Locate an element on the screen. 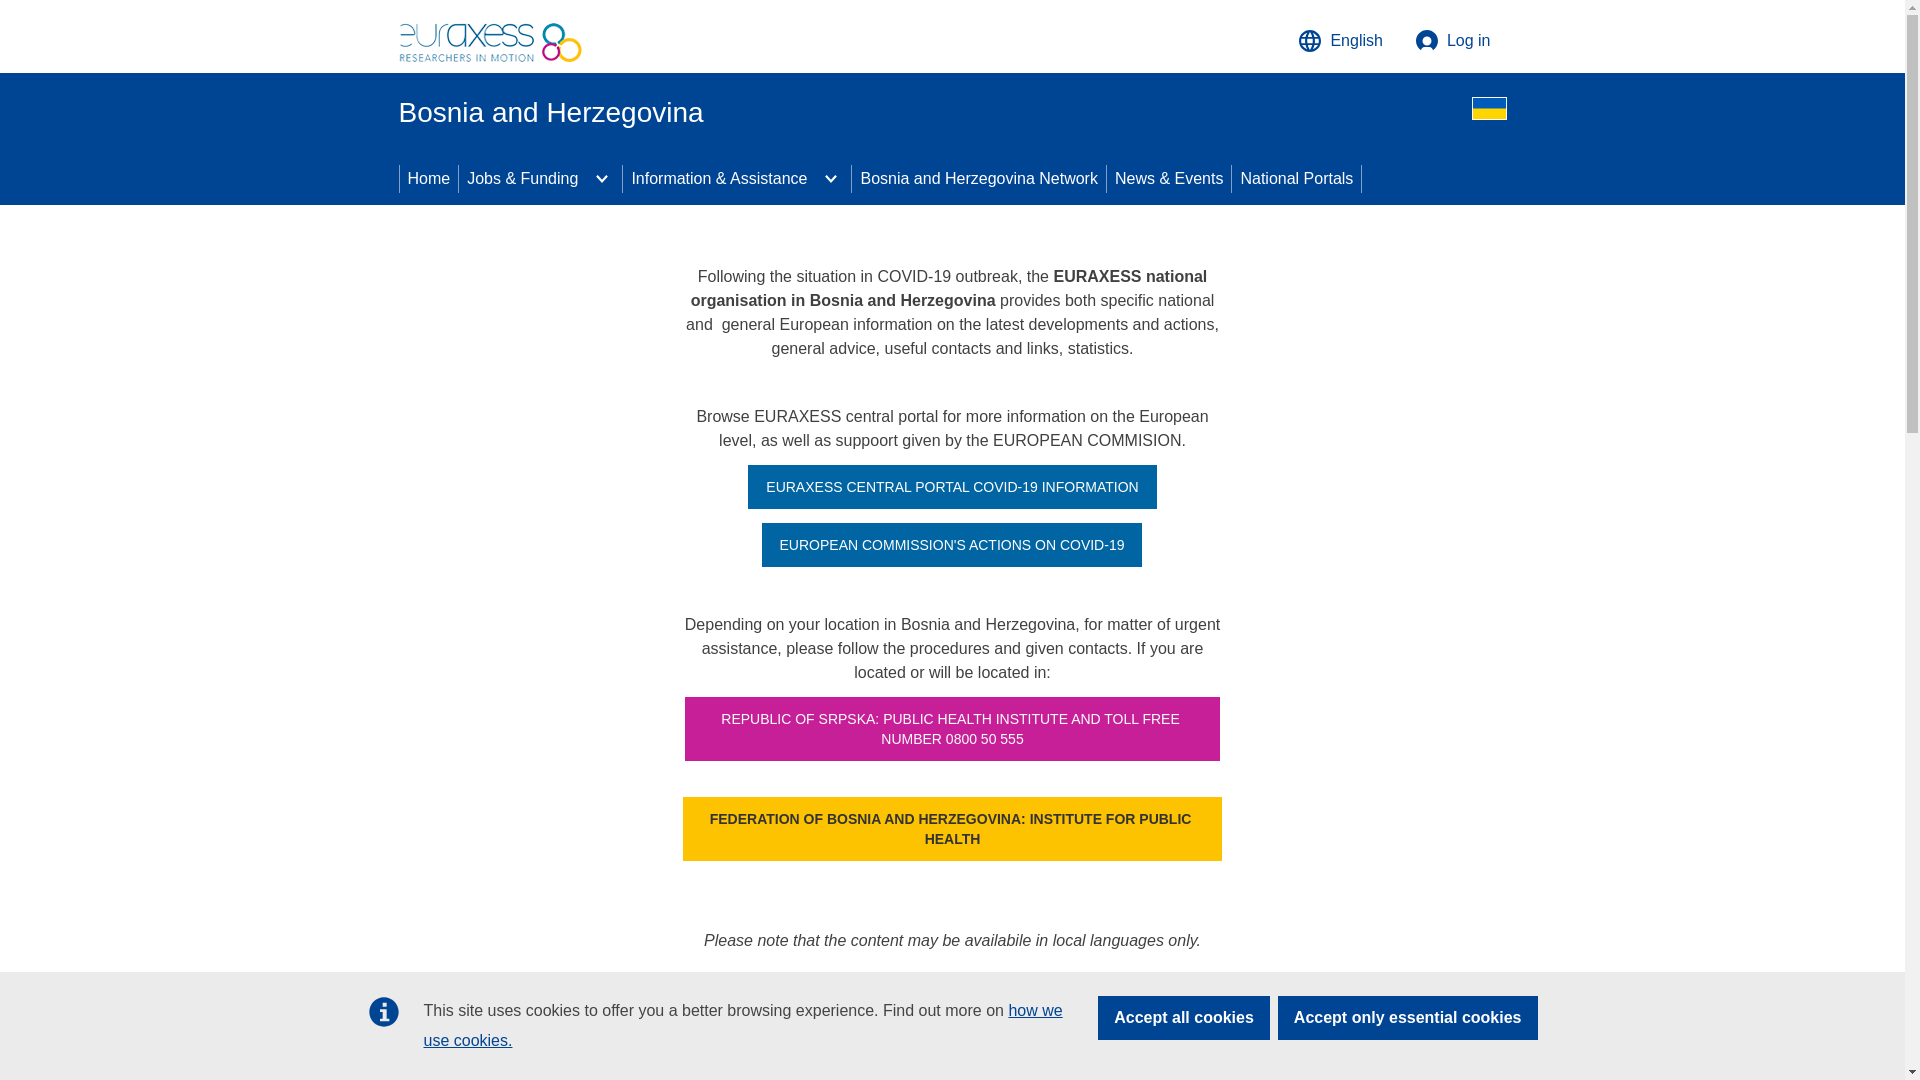 The height and width of the screenshot is (1080, 1920). how we use cookies. is located at coordinates (744, 1026).